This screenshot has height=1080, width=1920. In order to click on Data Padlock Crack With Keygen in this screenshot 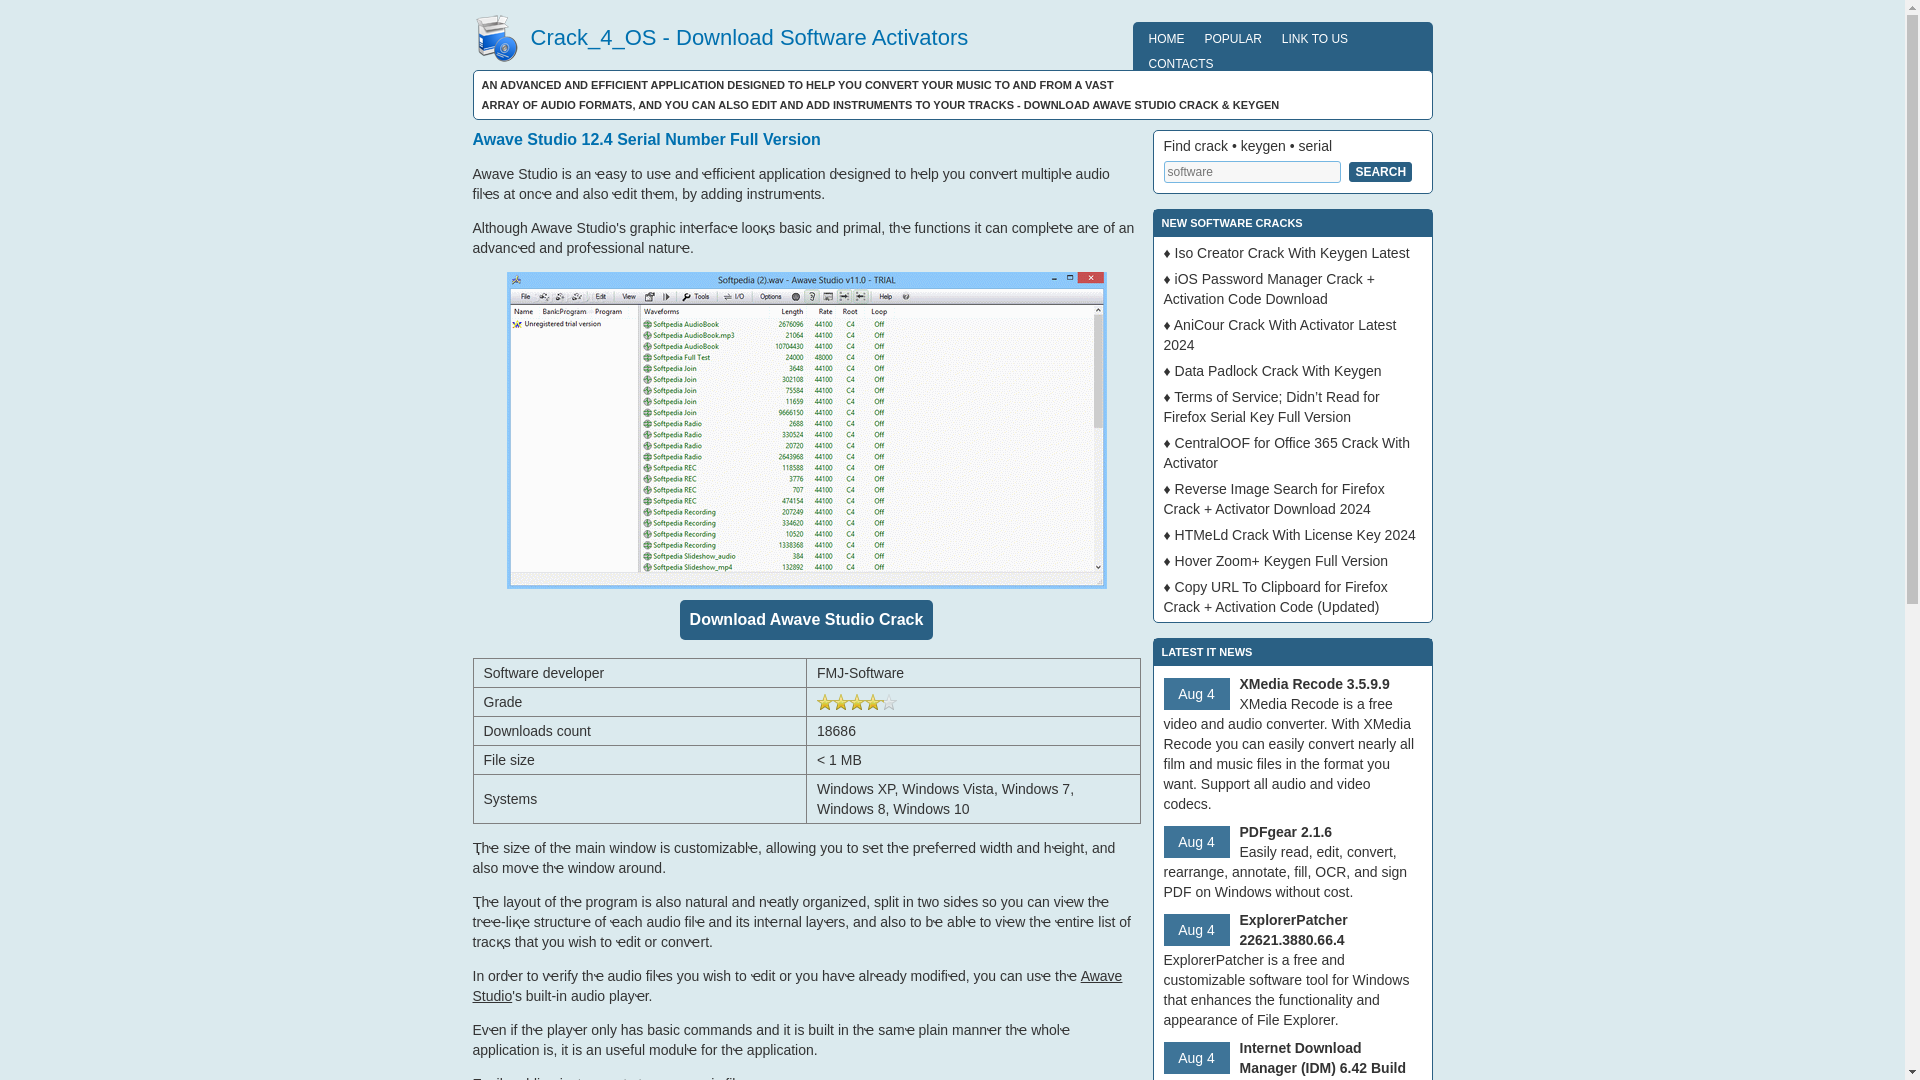, I will do `click(1278, 370)`.